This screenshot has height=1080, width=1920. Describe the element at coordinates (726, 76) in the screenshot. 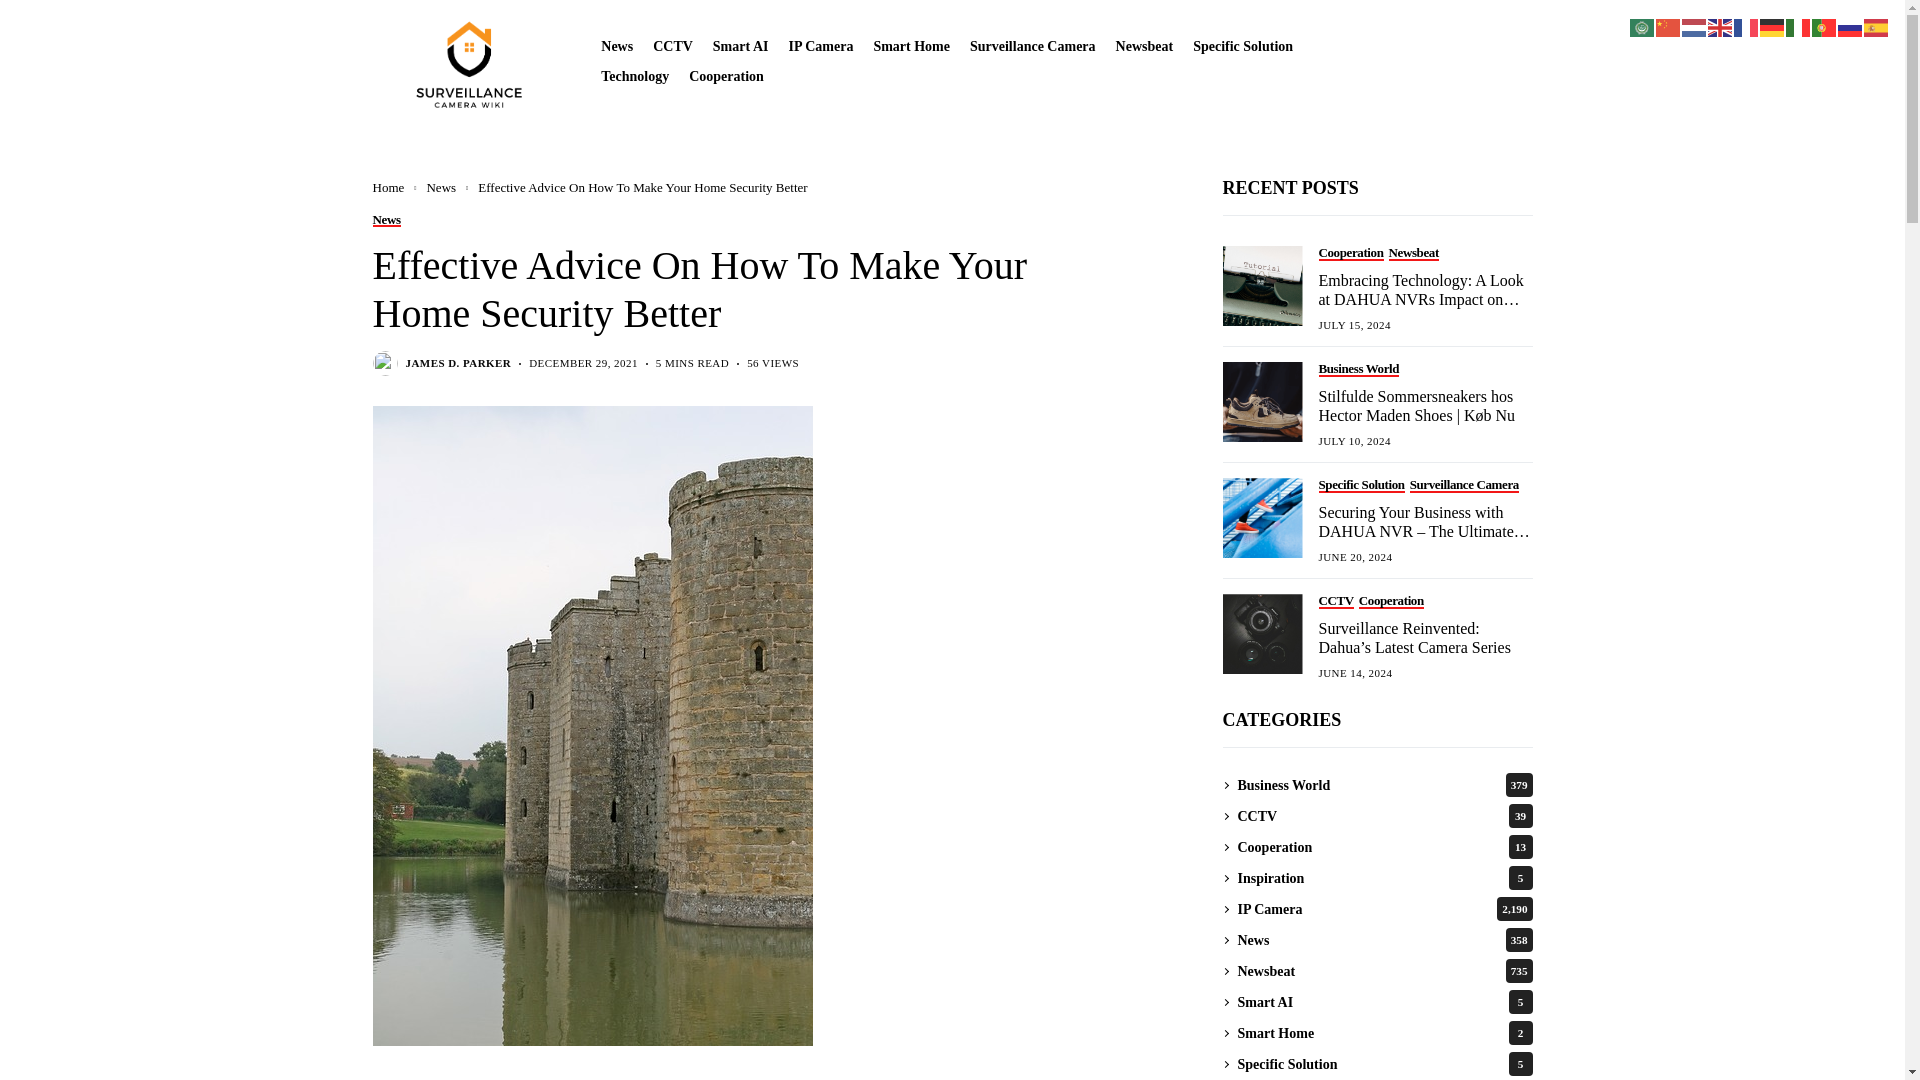

I see `Cooperation` at that location.